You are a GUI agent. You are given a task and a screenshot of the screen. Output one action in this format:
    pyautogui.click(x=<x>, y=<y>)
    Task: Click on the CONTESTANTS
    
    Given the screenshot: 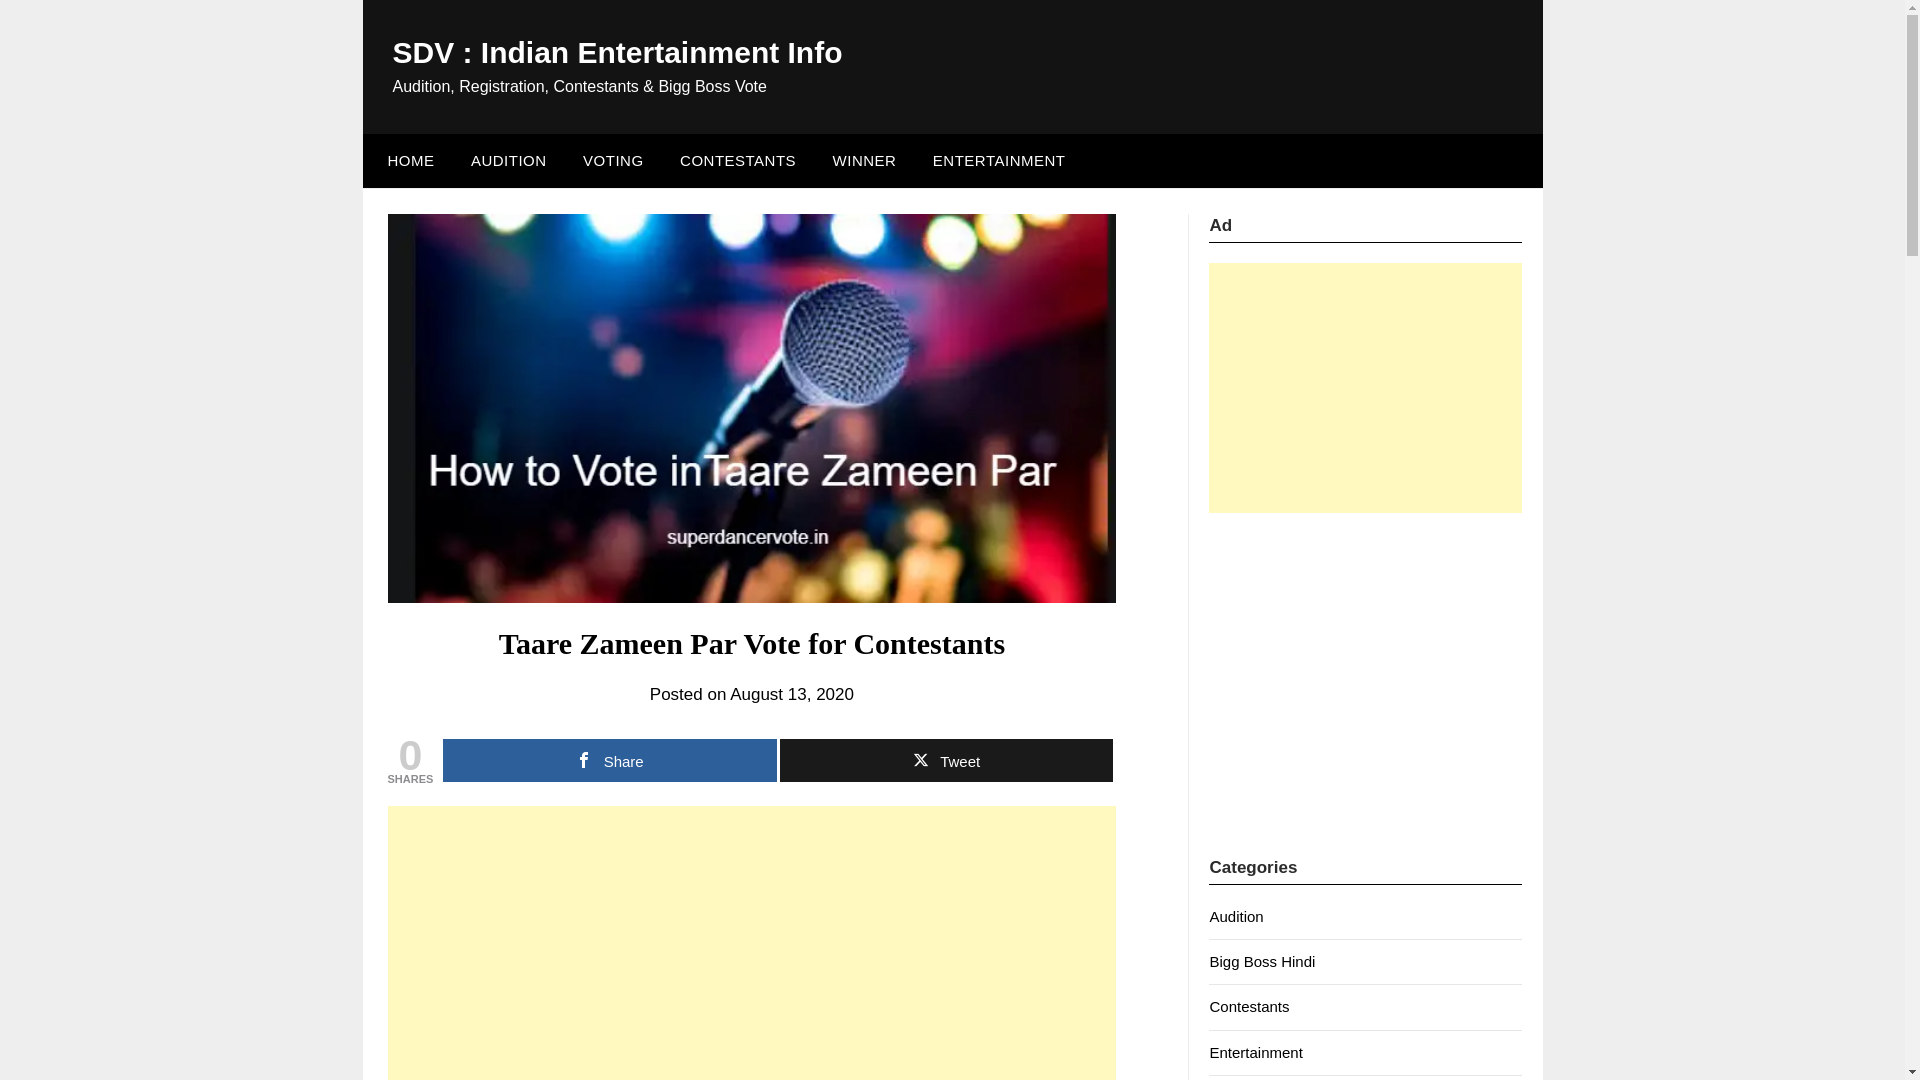 What is the action you would take?
    pyautogui.click(x=738, y=160)
    